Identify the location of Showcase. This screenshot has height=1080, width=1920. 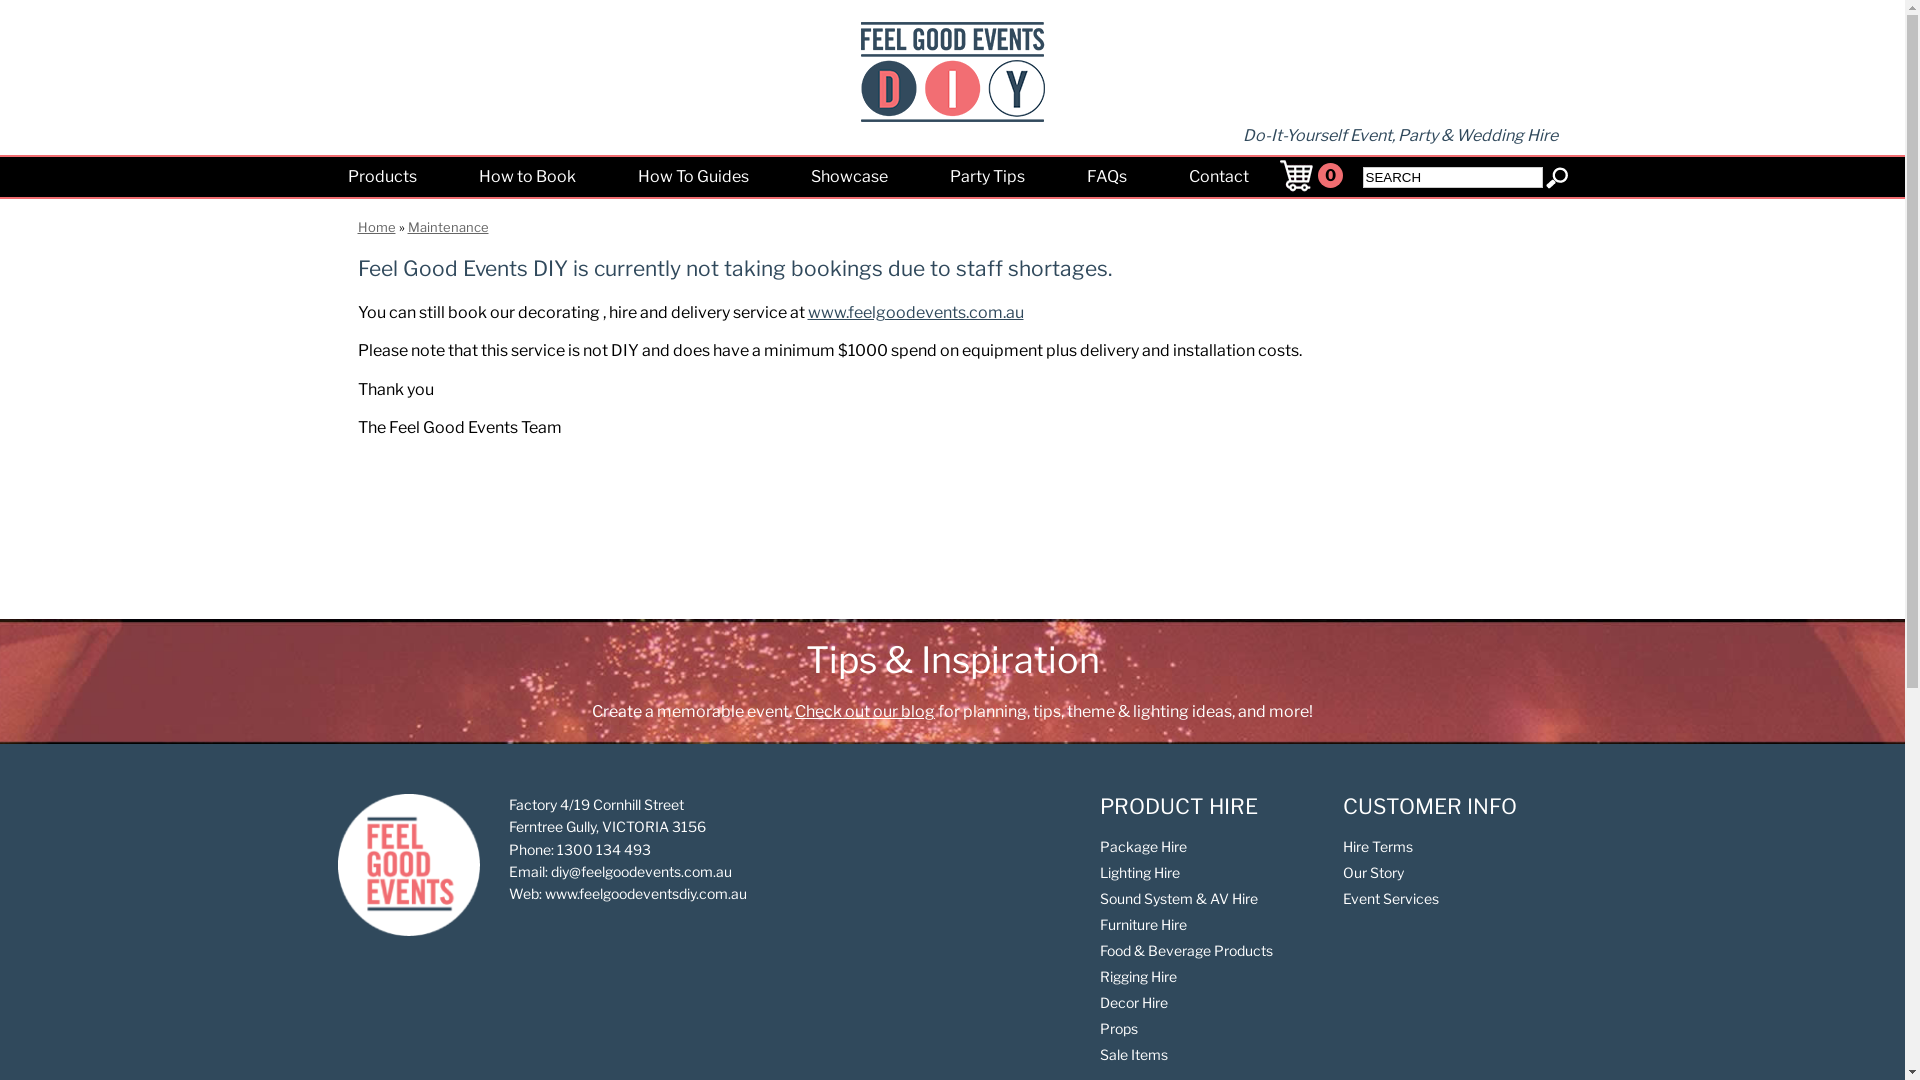
(850, 177).